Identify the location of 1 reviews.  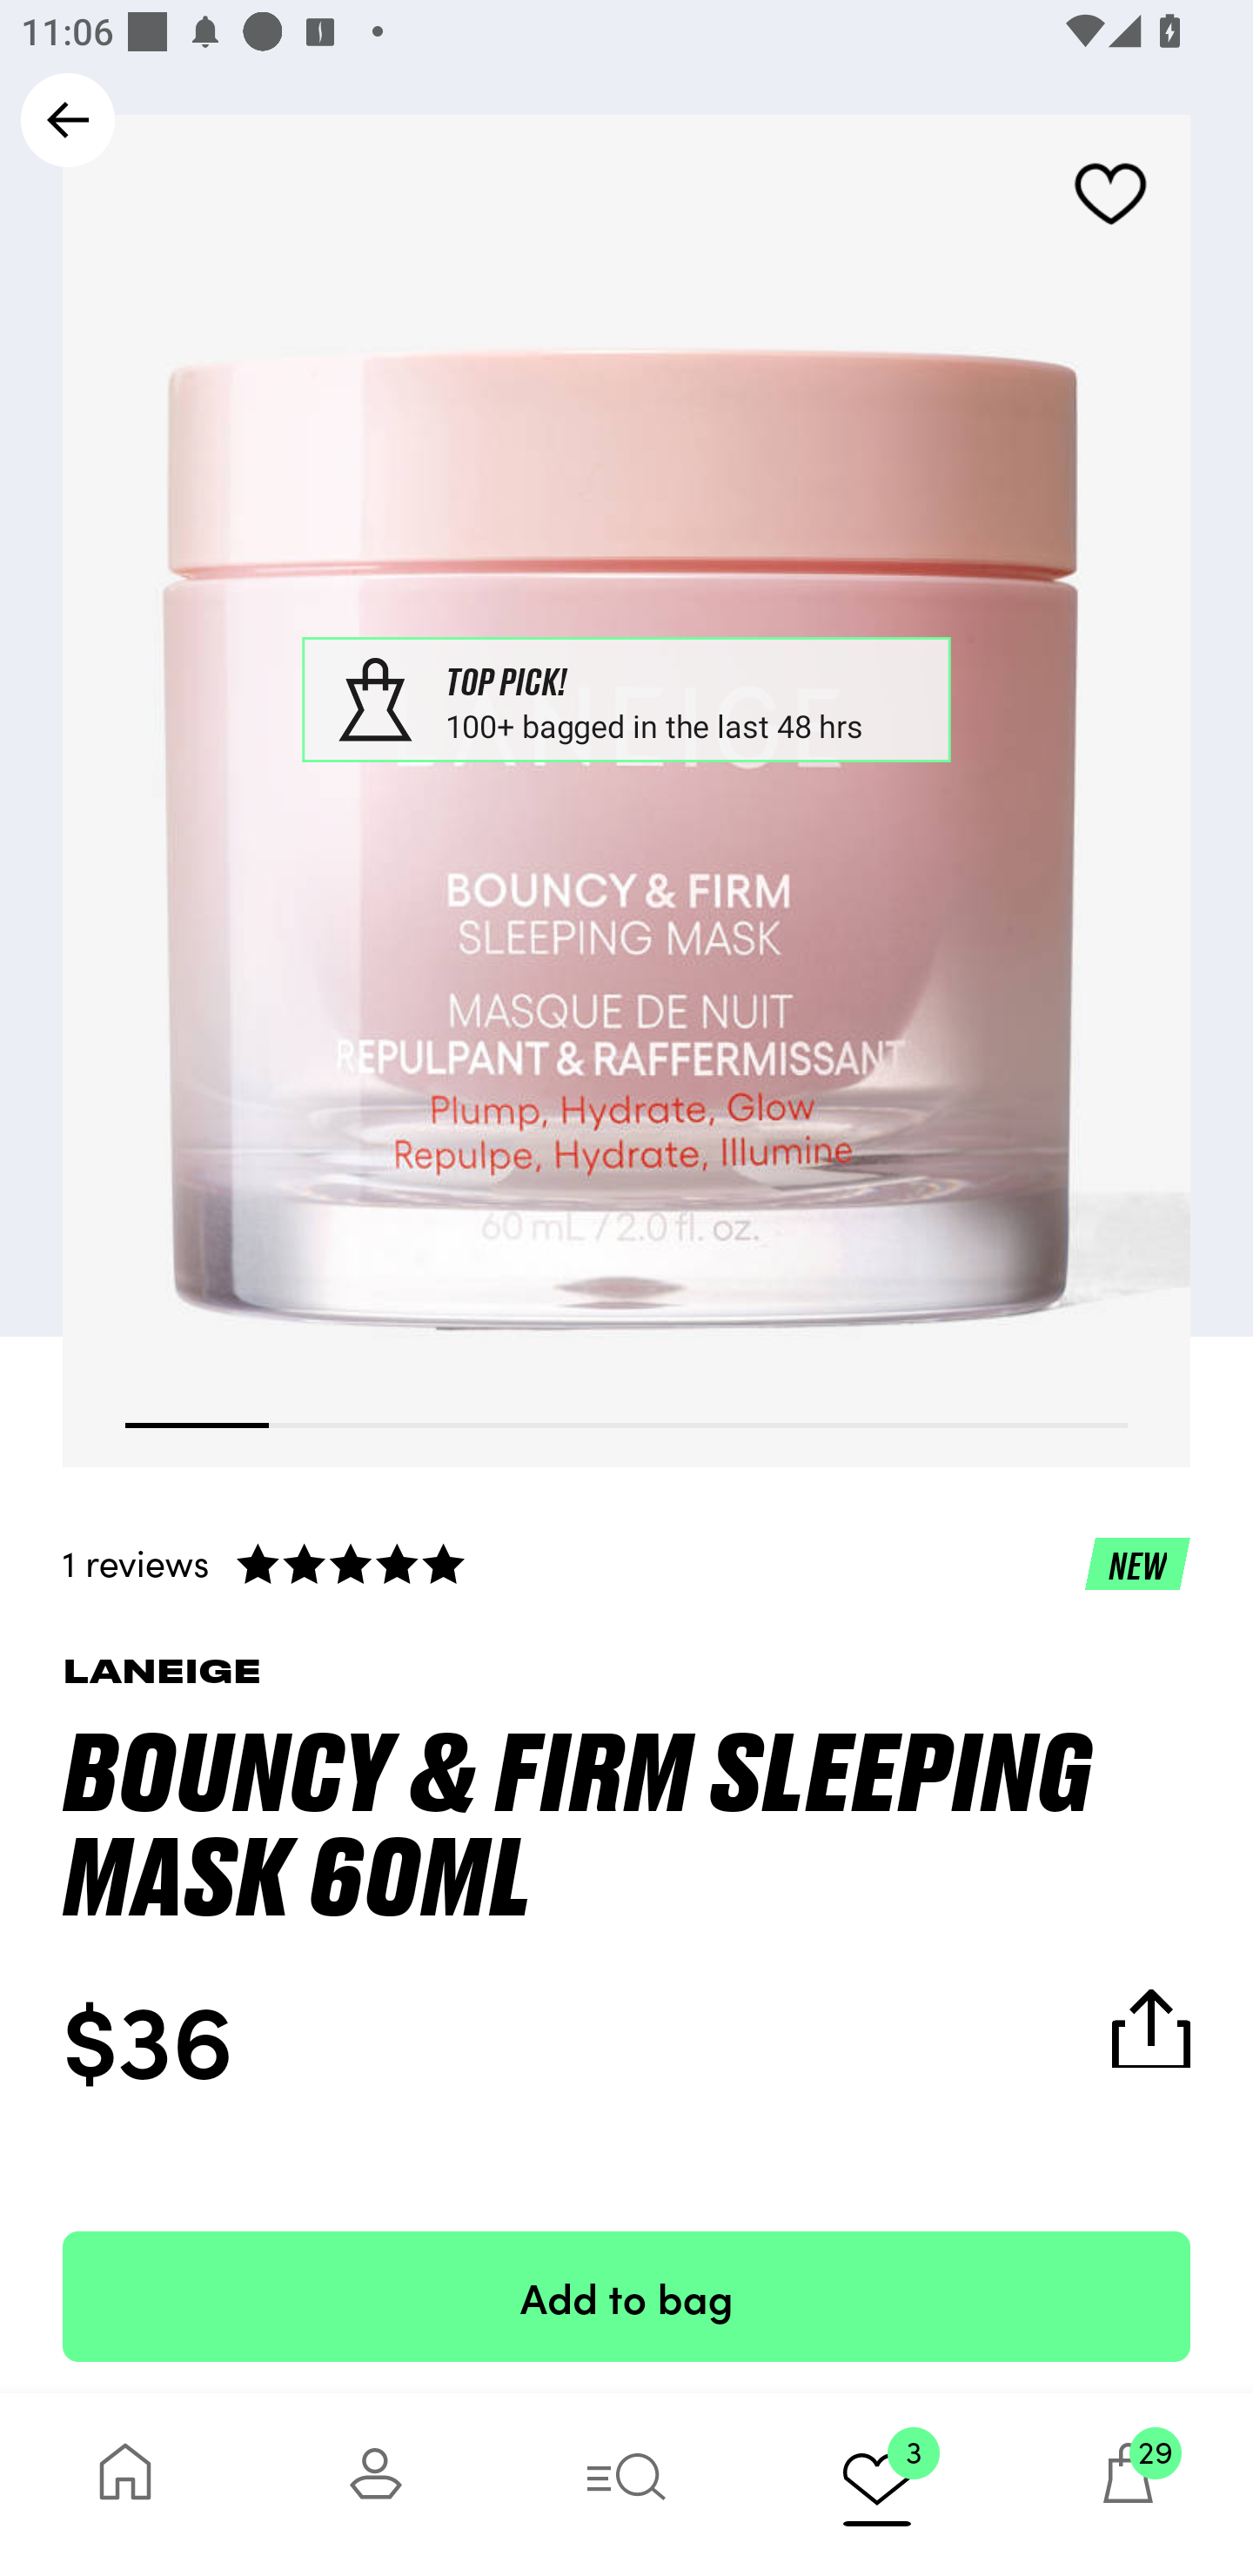
(626, 1562).